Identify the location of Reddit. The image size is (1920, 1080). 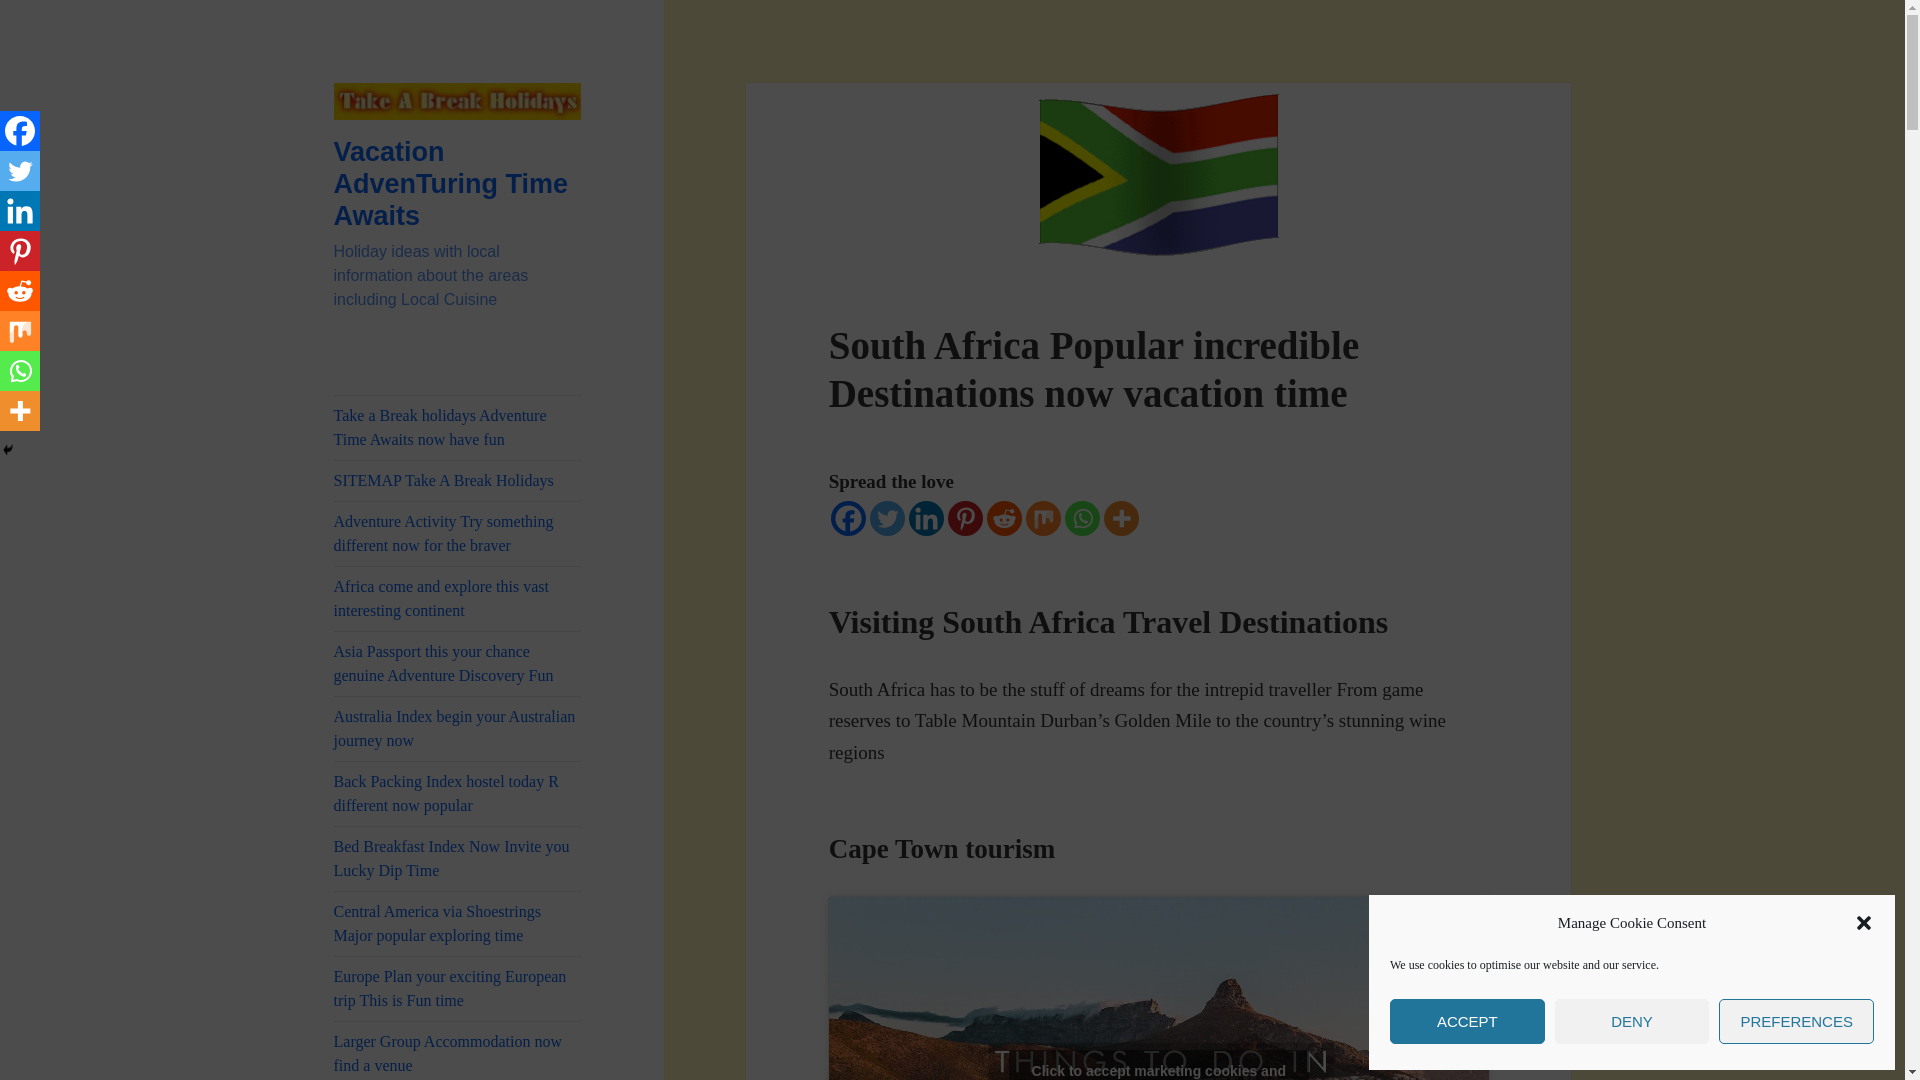
(1004, 517).